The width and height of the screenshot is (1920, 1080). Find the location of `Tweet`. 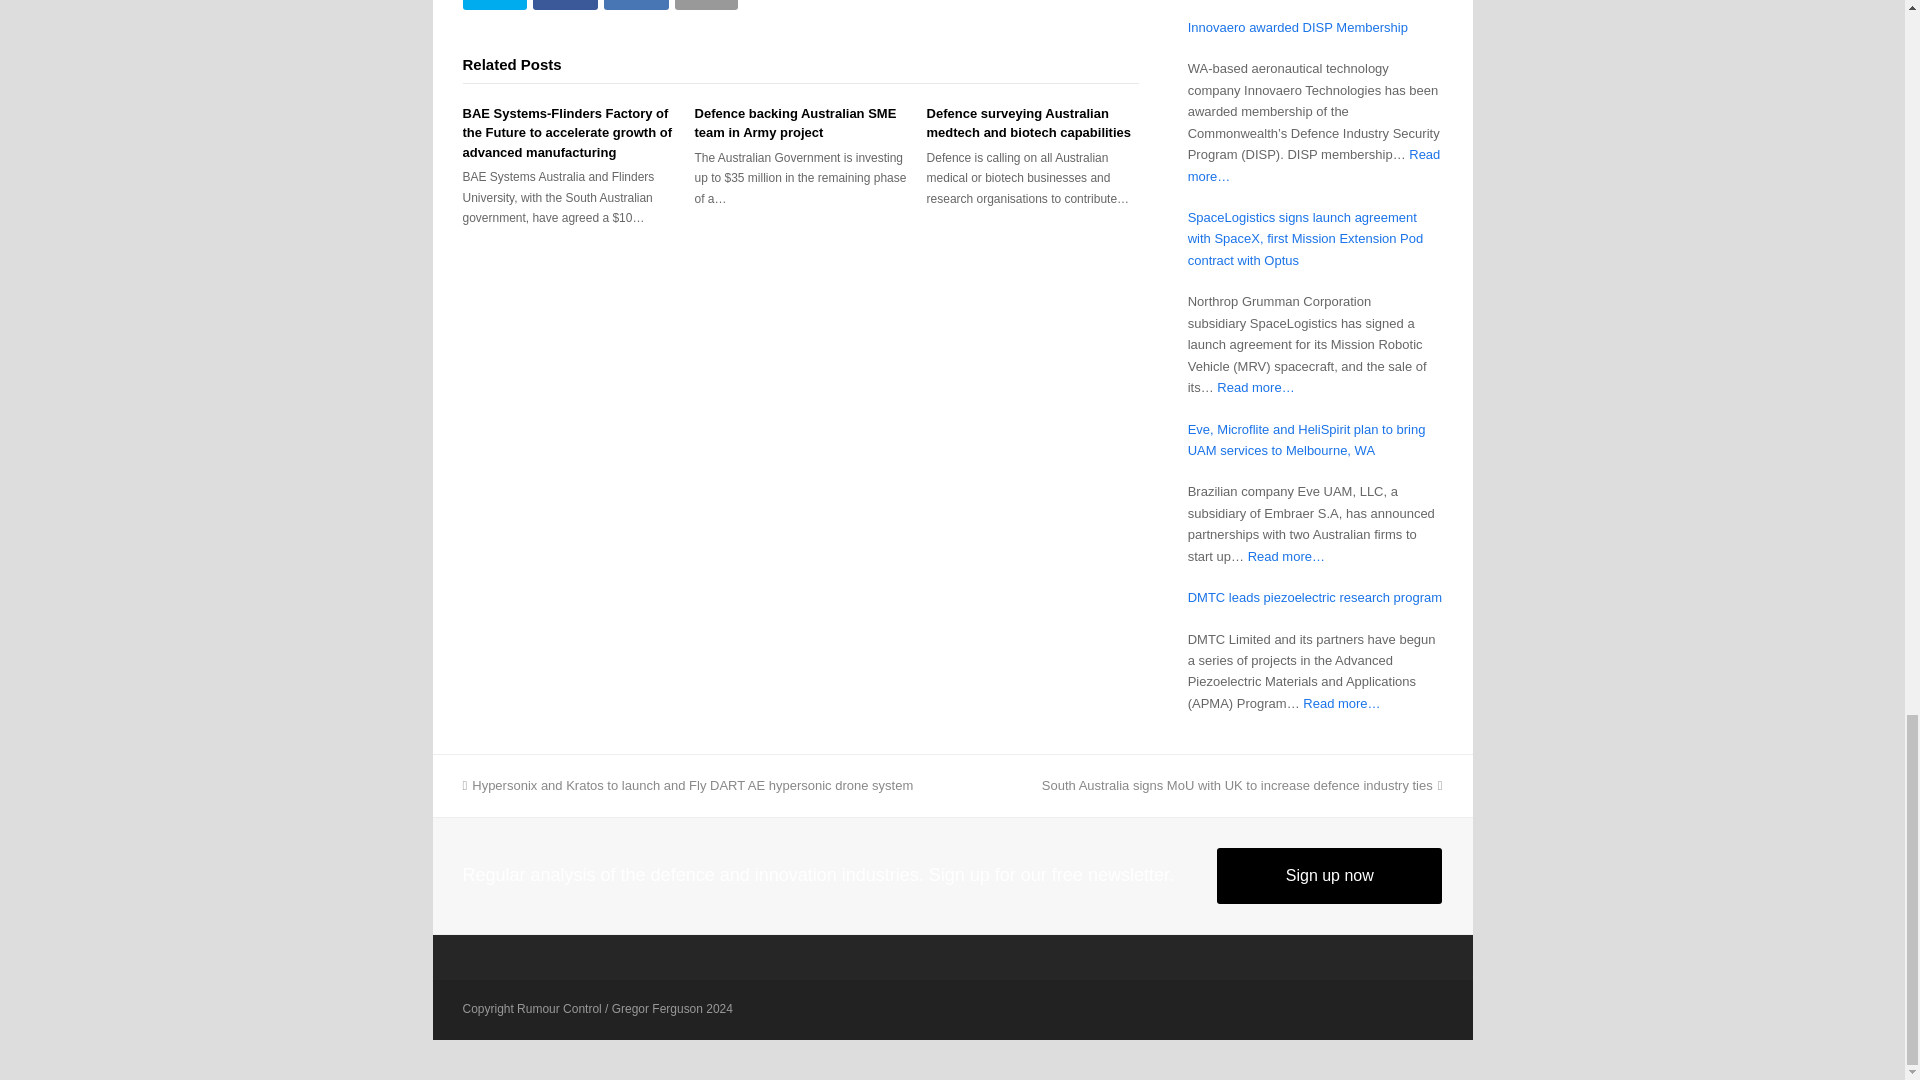

Tweet is located at coordinates (494, 4).